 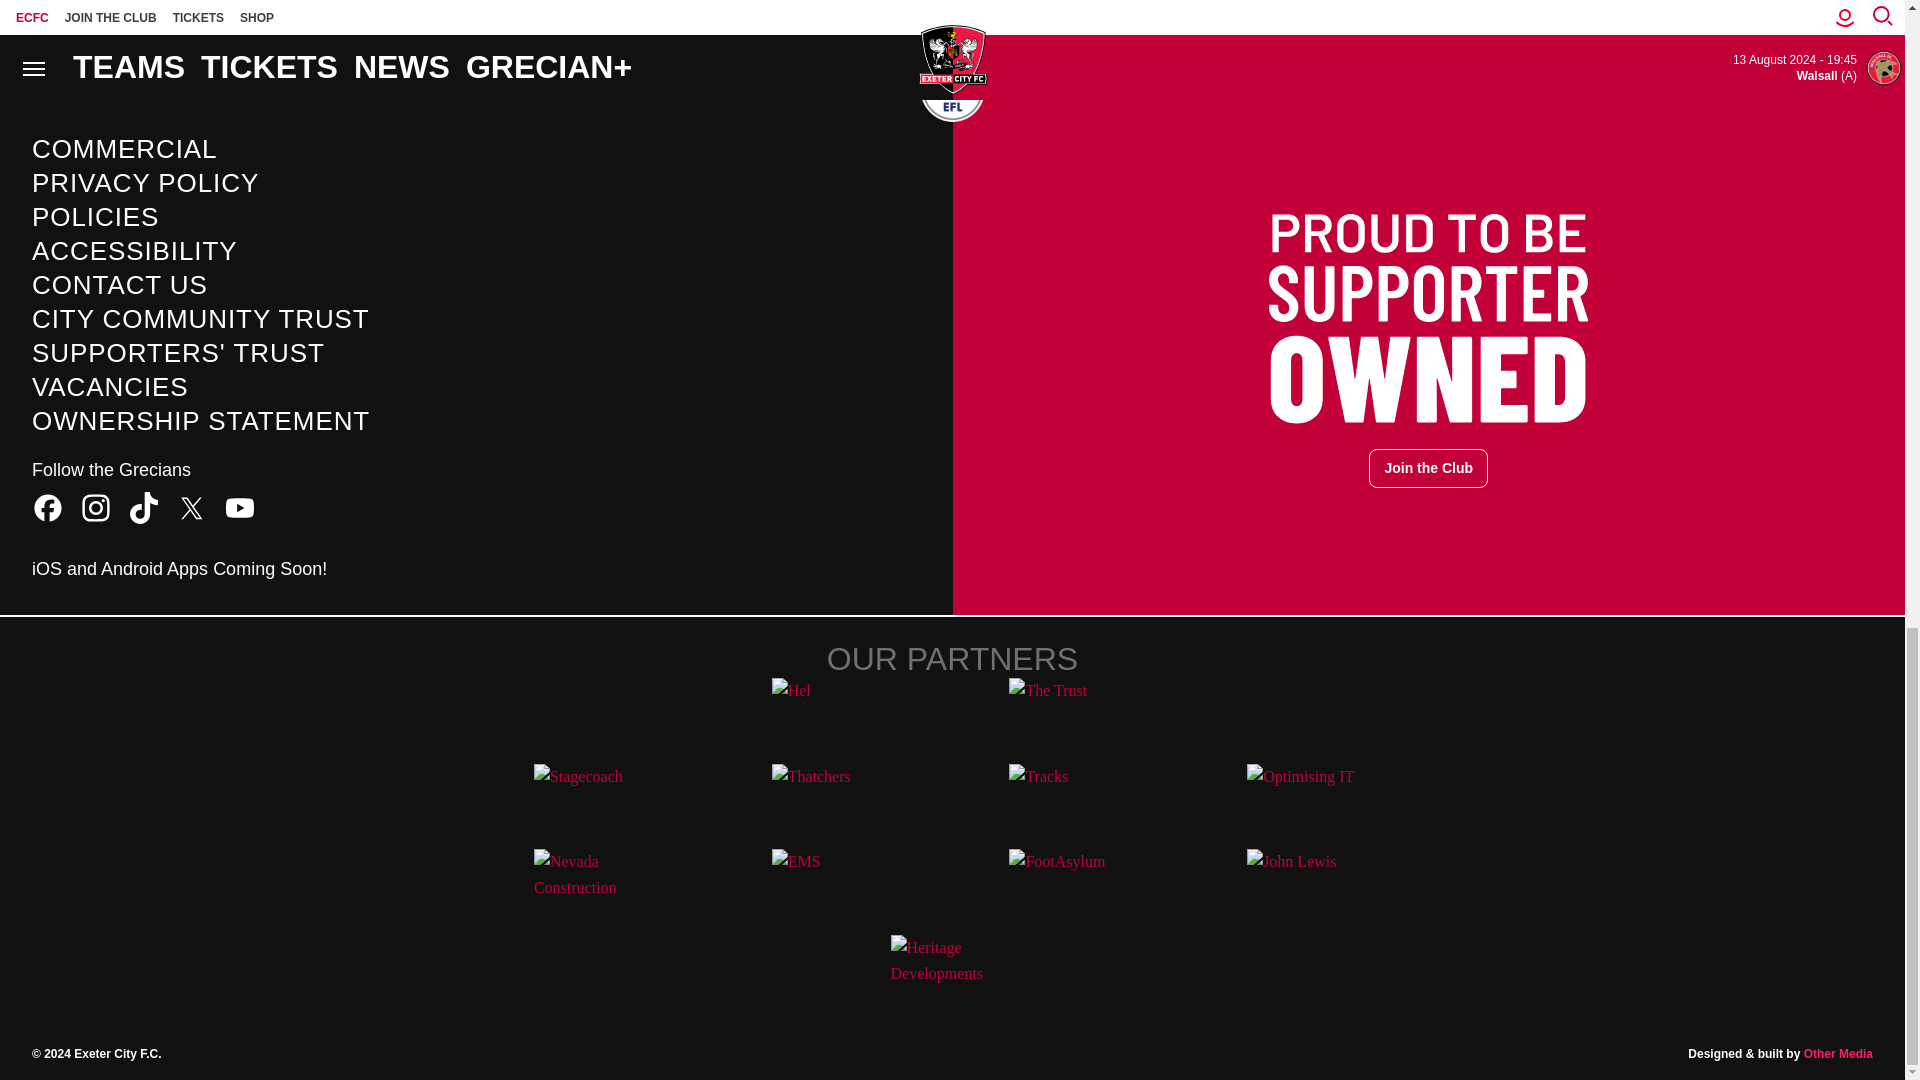 What do you see at coordinates (144, 508) in the screenshot?
I see `TikTok icon` at bounding box center [144, 508].